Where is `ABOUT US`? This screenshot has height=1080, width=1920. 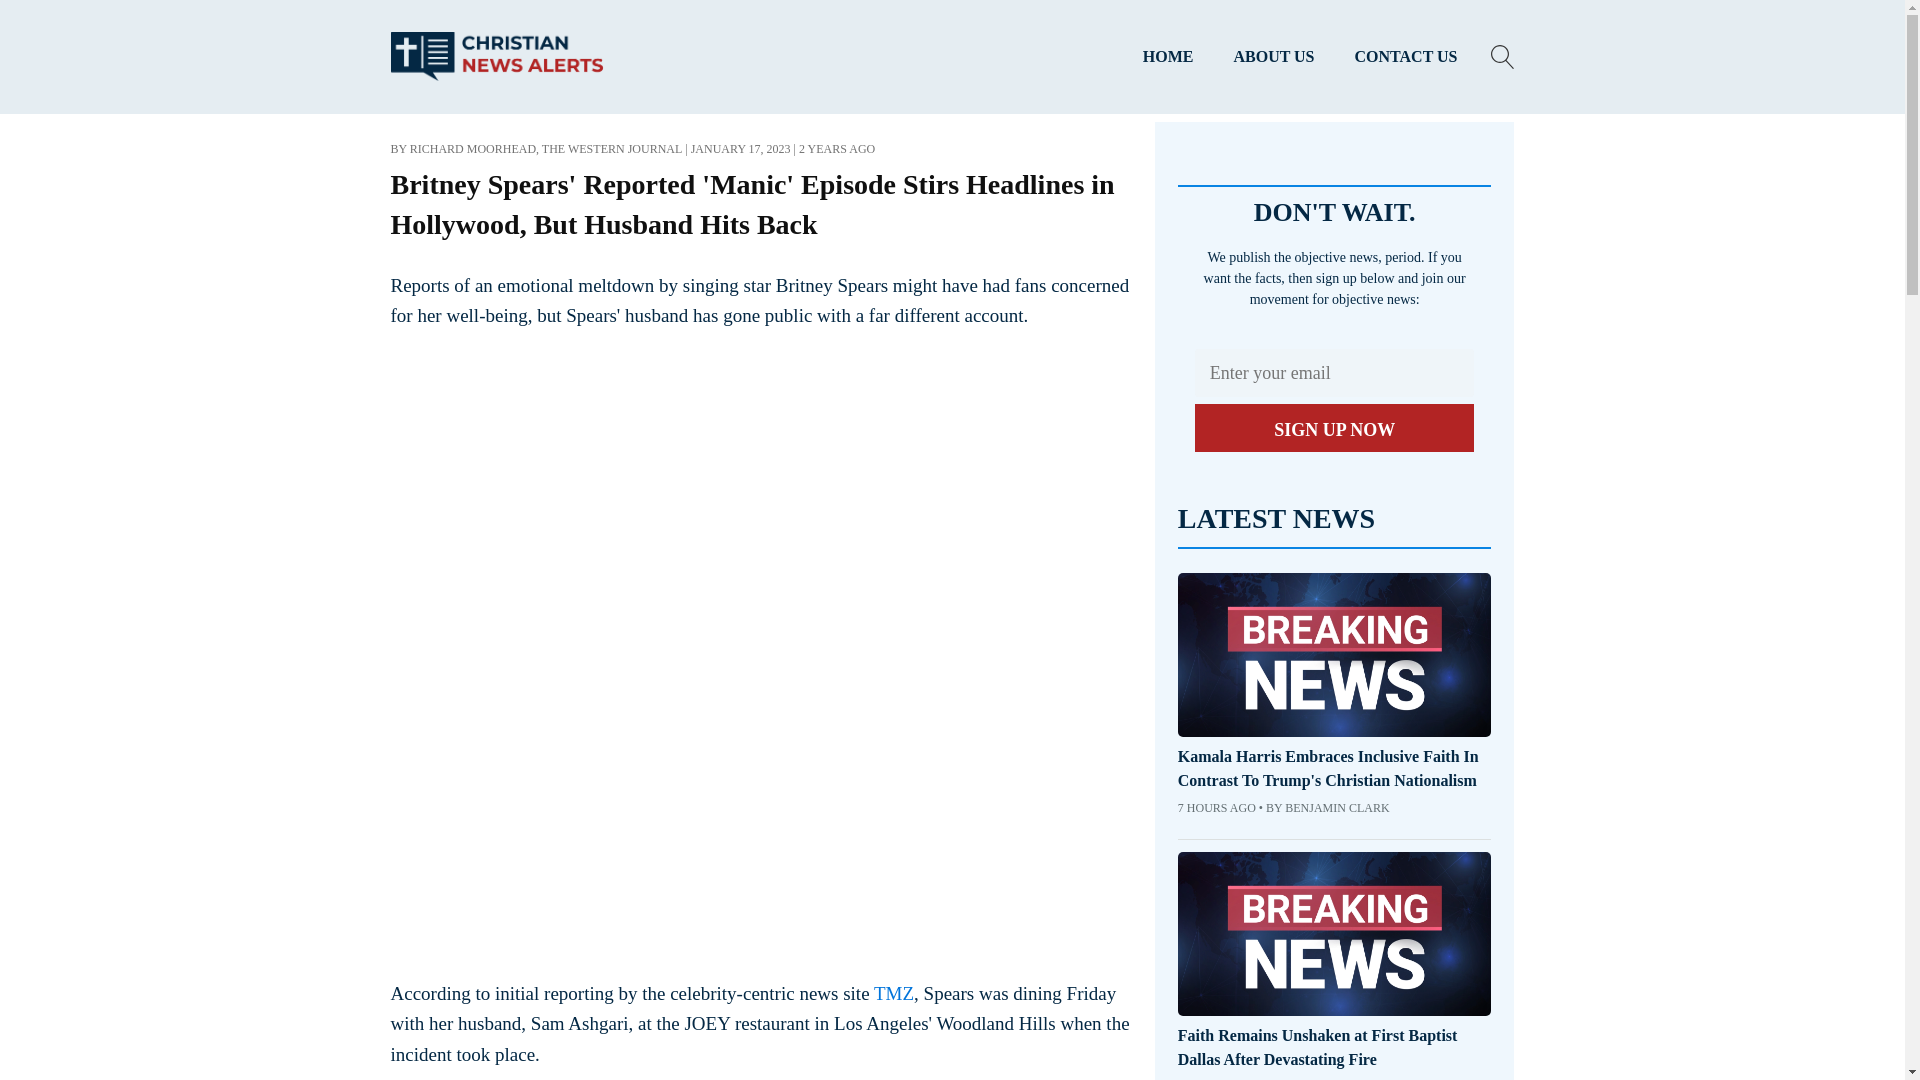 ABOUT US is located at coordinates (1274, 57).